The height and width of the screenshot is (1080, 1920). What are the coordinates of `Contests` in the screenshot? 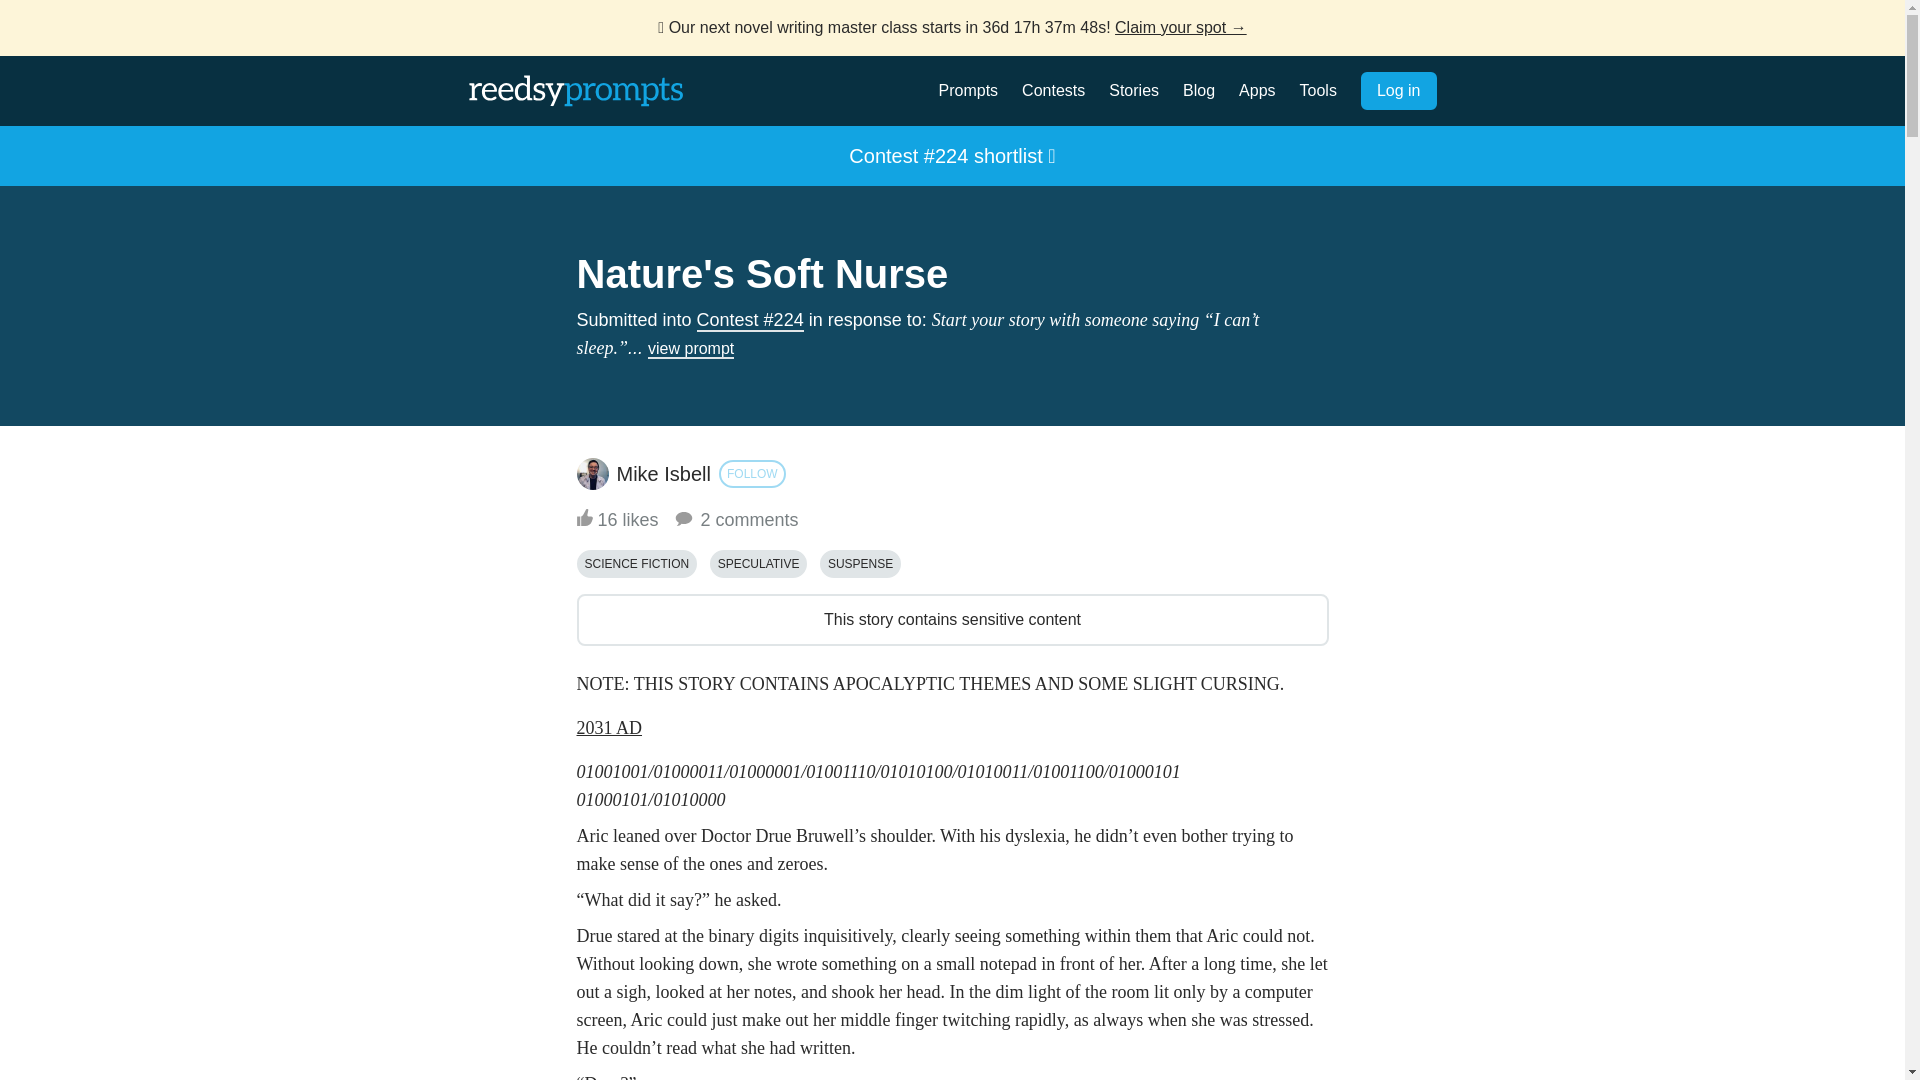 It's located at (1052, 90).